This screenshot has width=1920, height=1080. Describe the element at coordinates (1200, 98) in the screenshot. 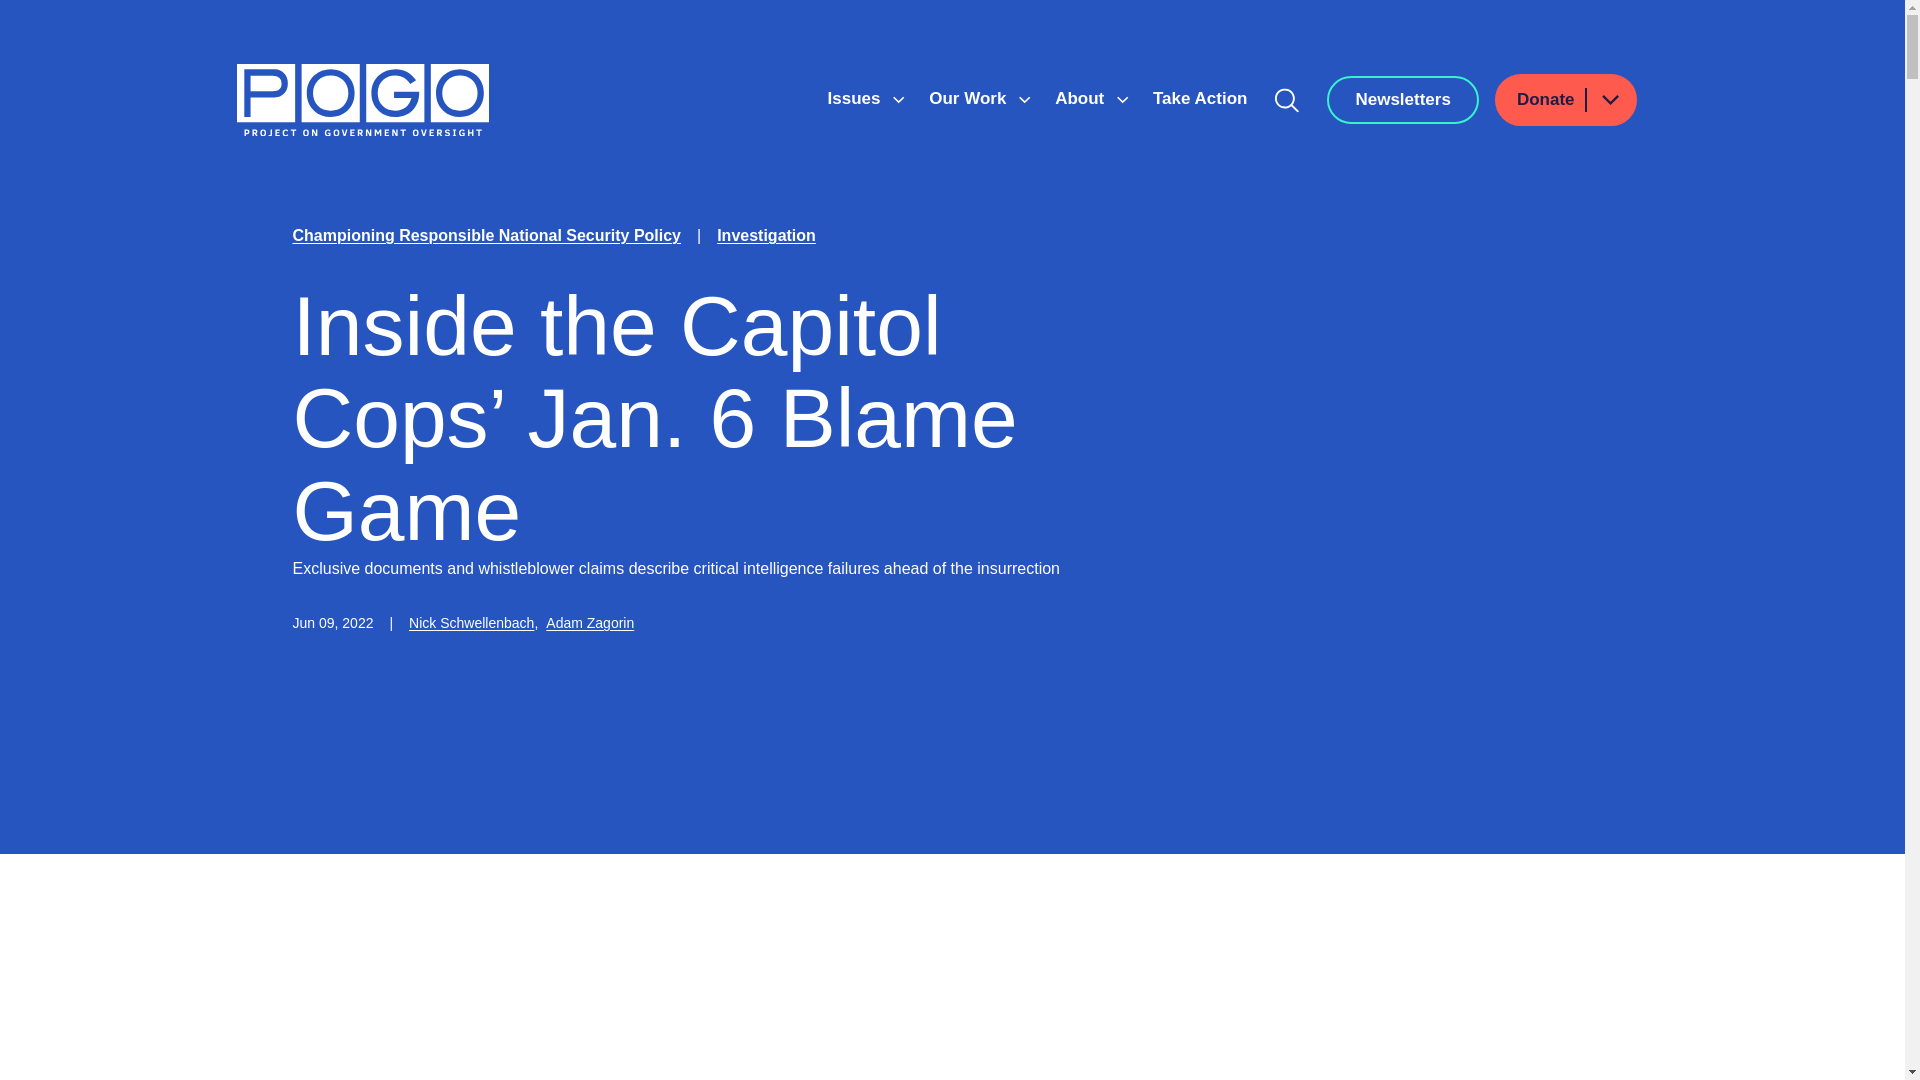

I see `Take Action` at that location.